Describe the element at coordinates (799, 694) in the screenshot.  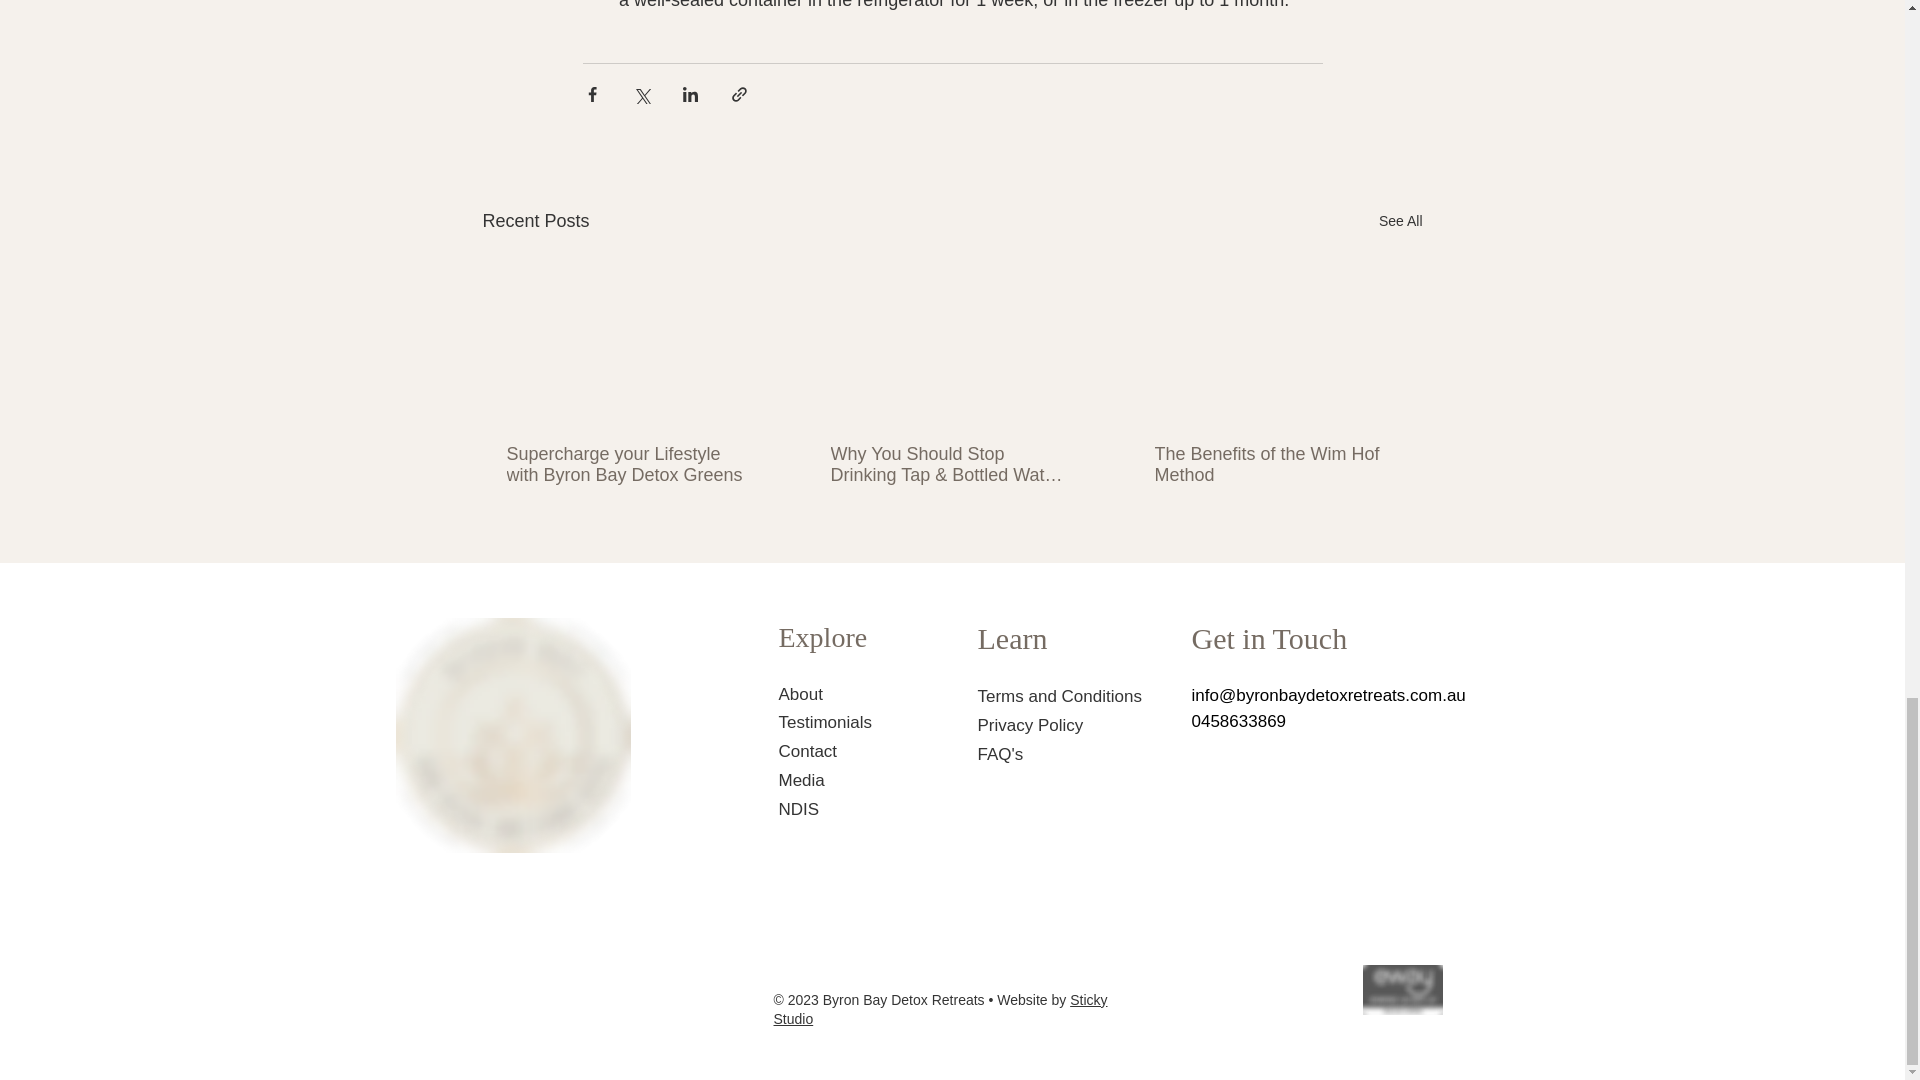
I see `About` at that location.